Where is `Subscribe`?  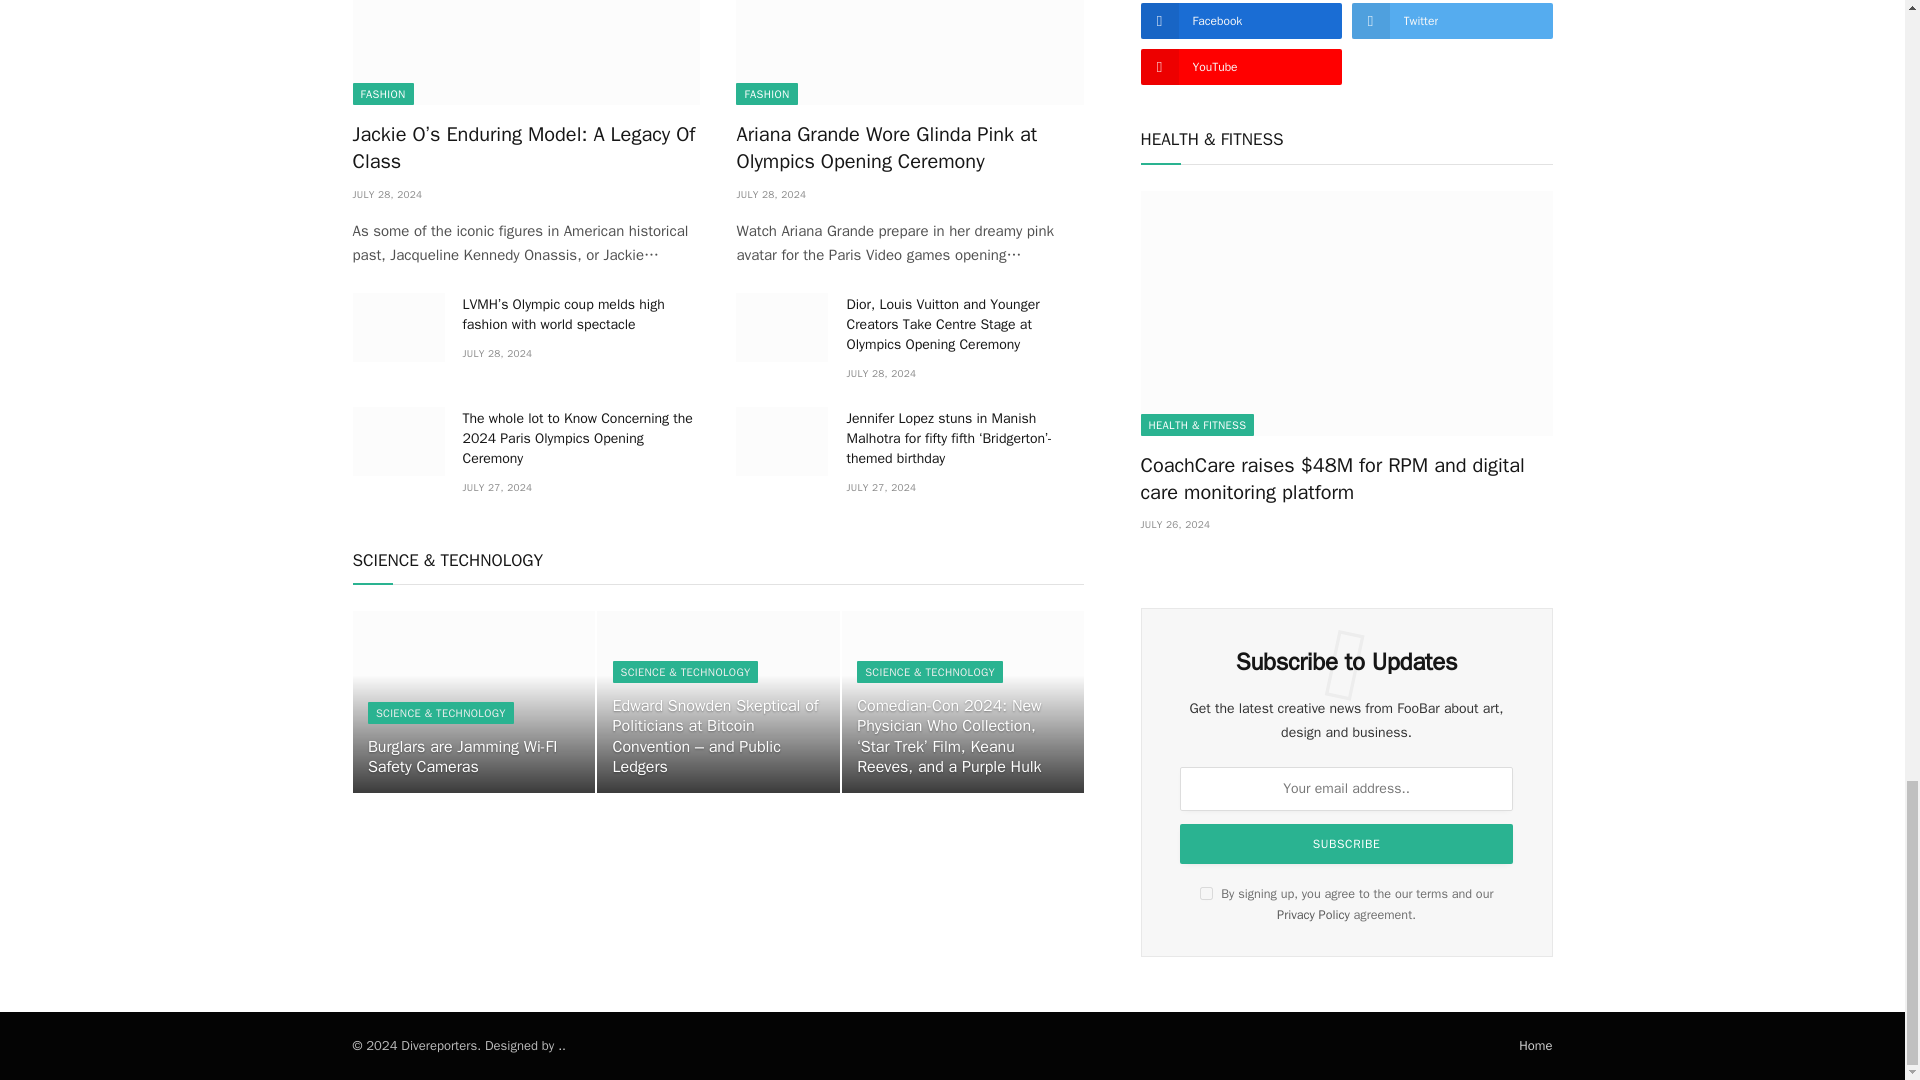
Subscribe is located at coordinates (1346, 844).